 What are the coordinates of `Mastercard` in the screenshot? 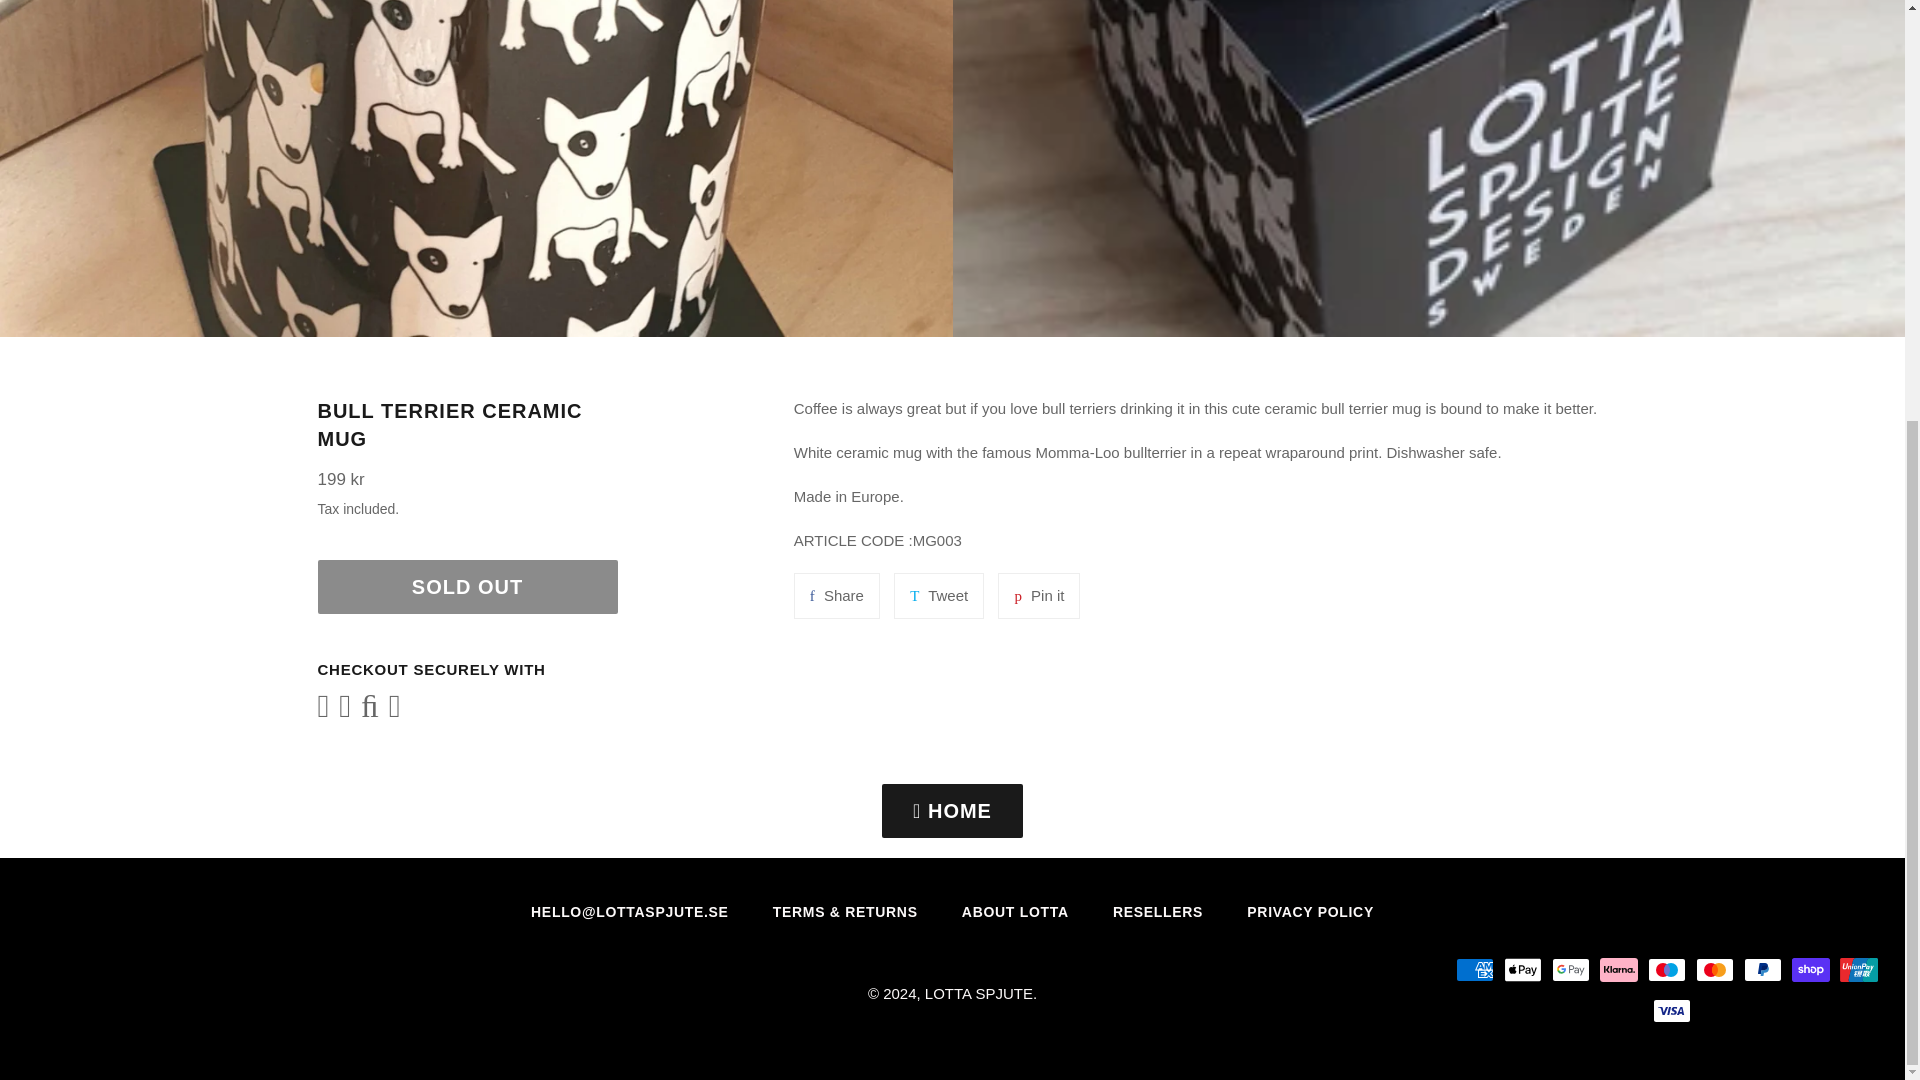 It's located at (1714, 969).